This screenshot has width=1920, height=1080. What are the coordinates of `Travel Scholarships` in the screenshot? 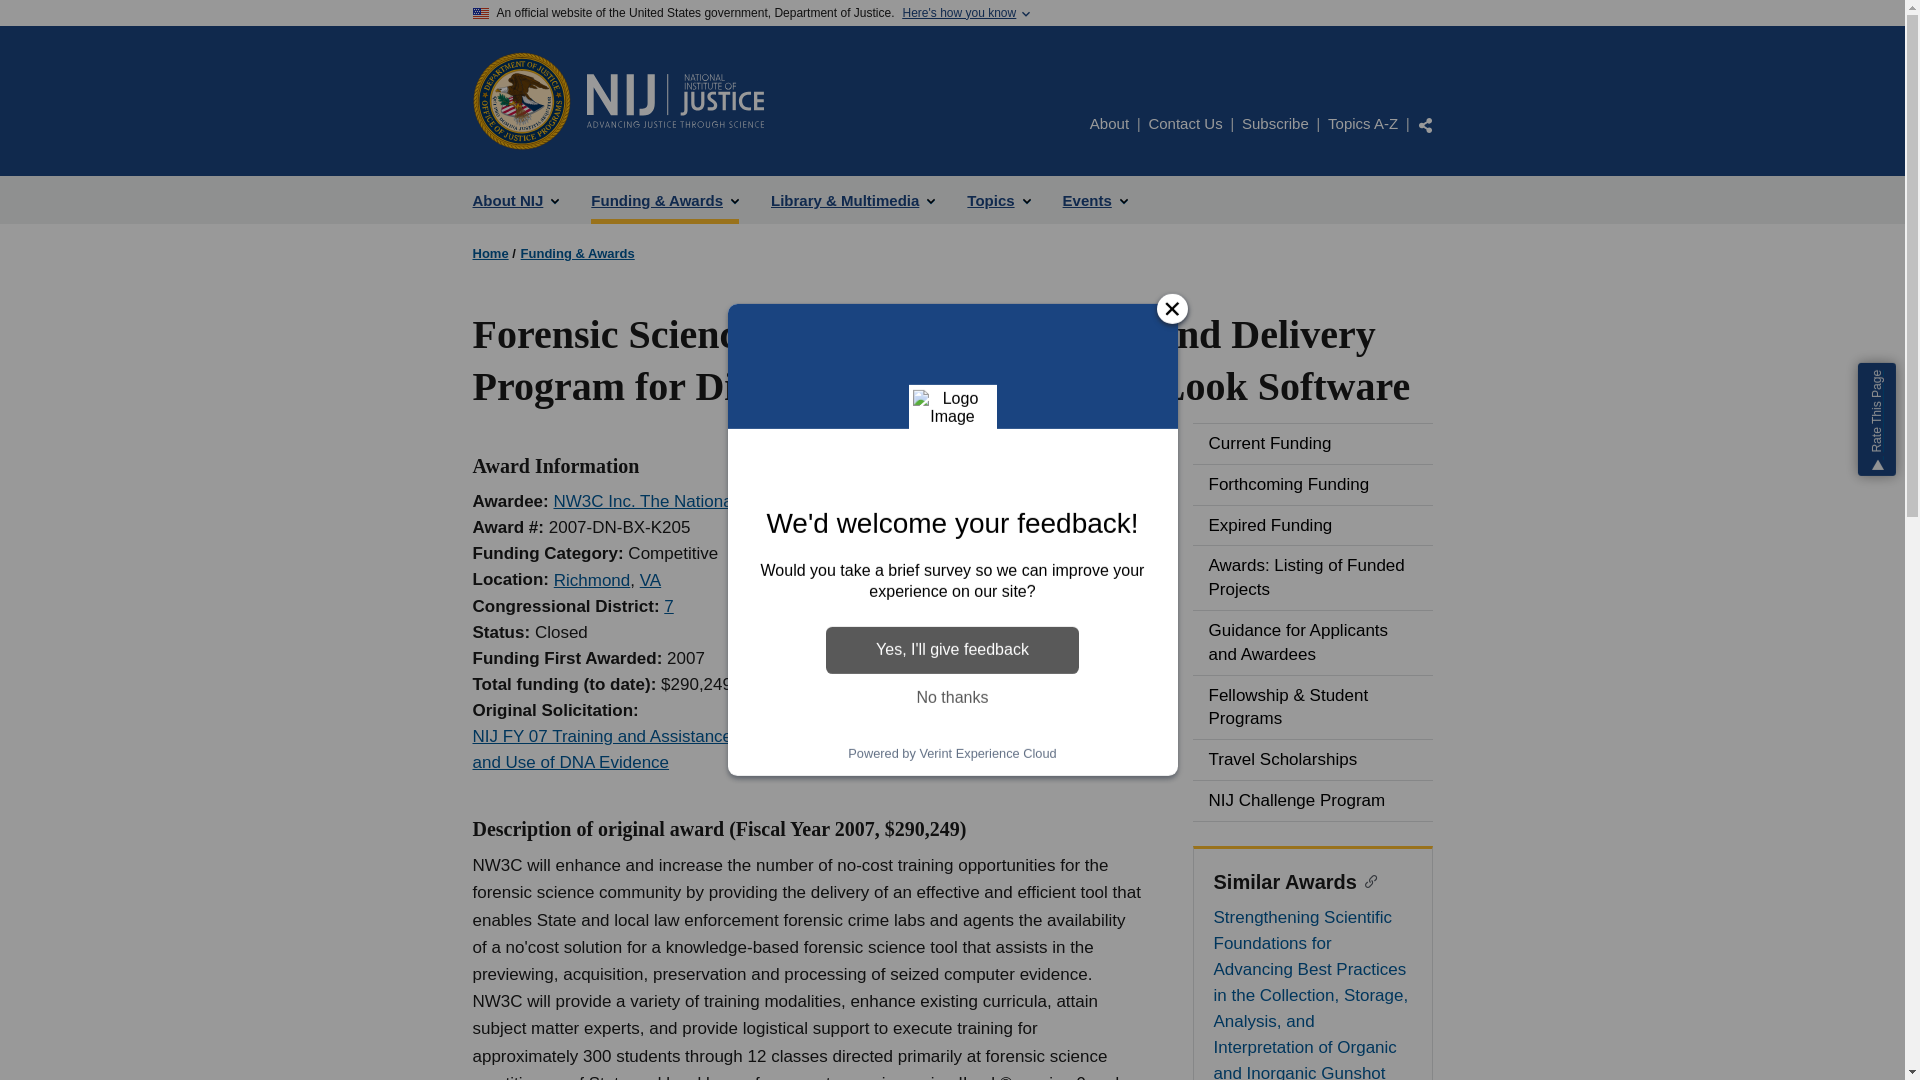 It's located at (1312, 759).